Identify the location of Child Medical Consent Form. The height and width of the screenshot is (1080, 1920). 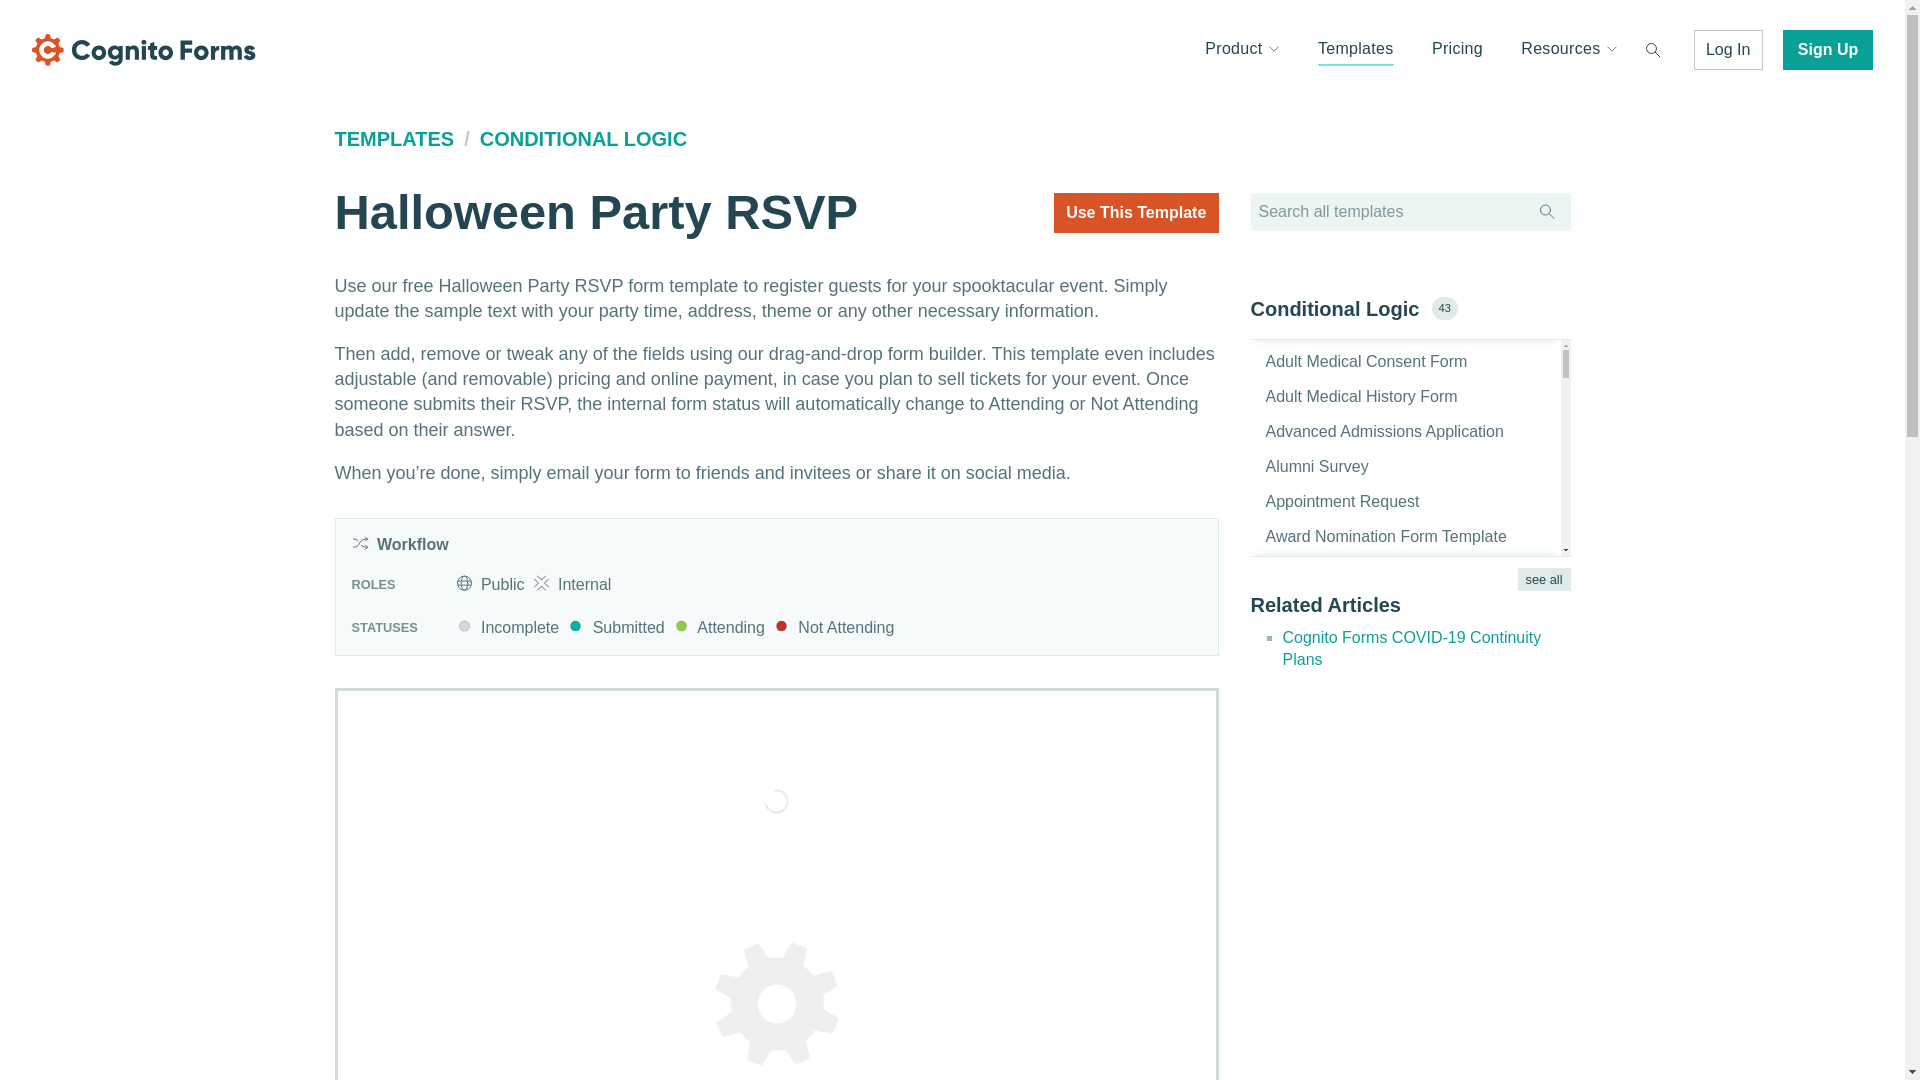
(1358, 746).